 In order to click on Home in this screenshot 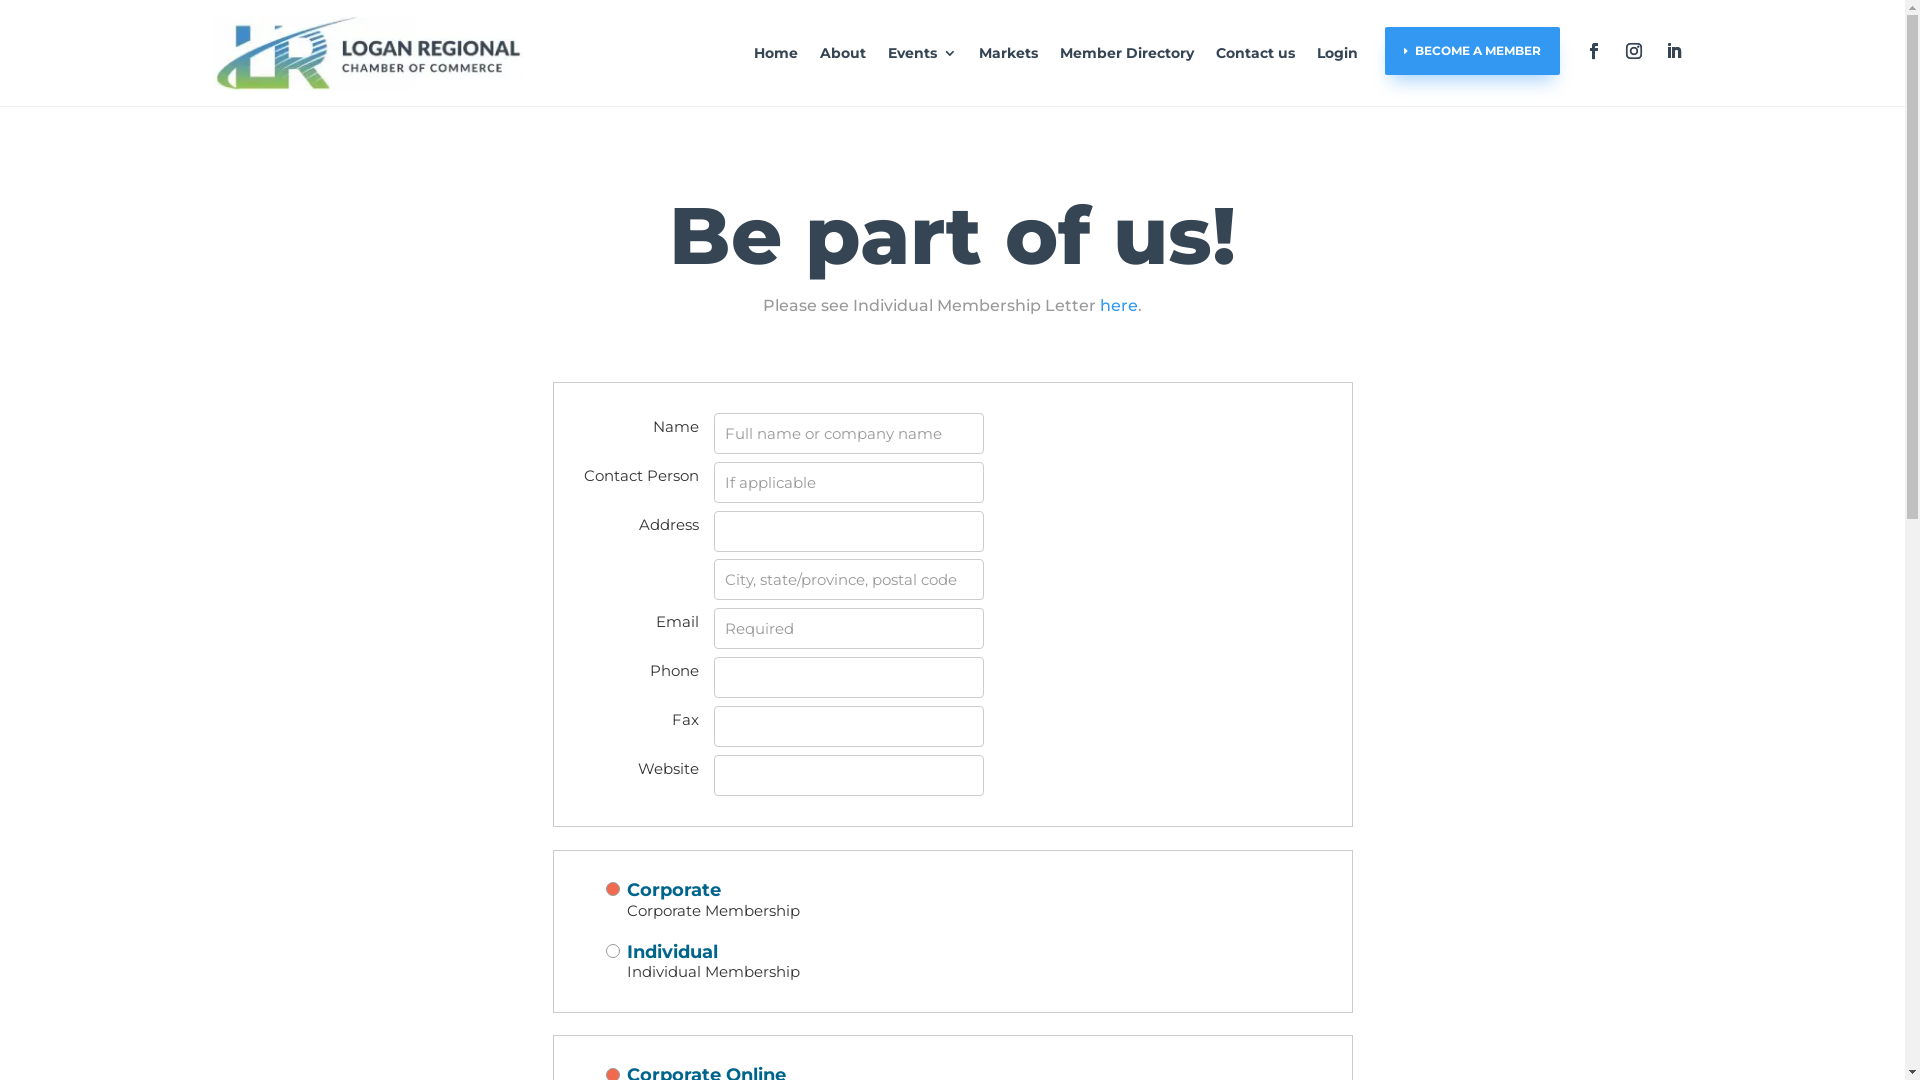, I will do `click(776, 53)`.